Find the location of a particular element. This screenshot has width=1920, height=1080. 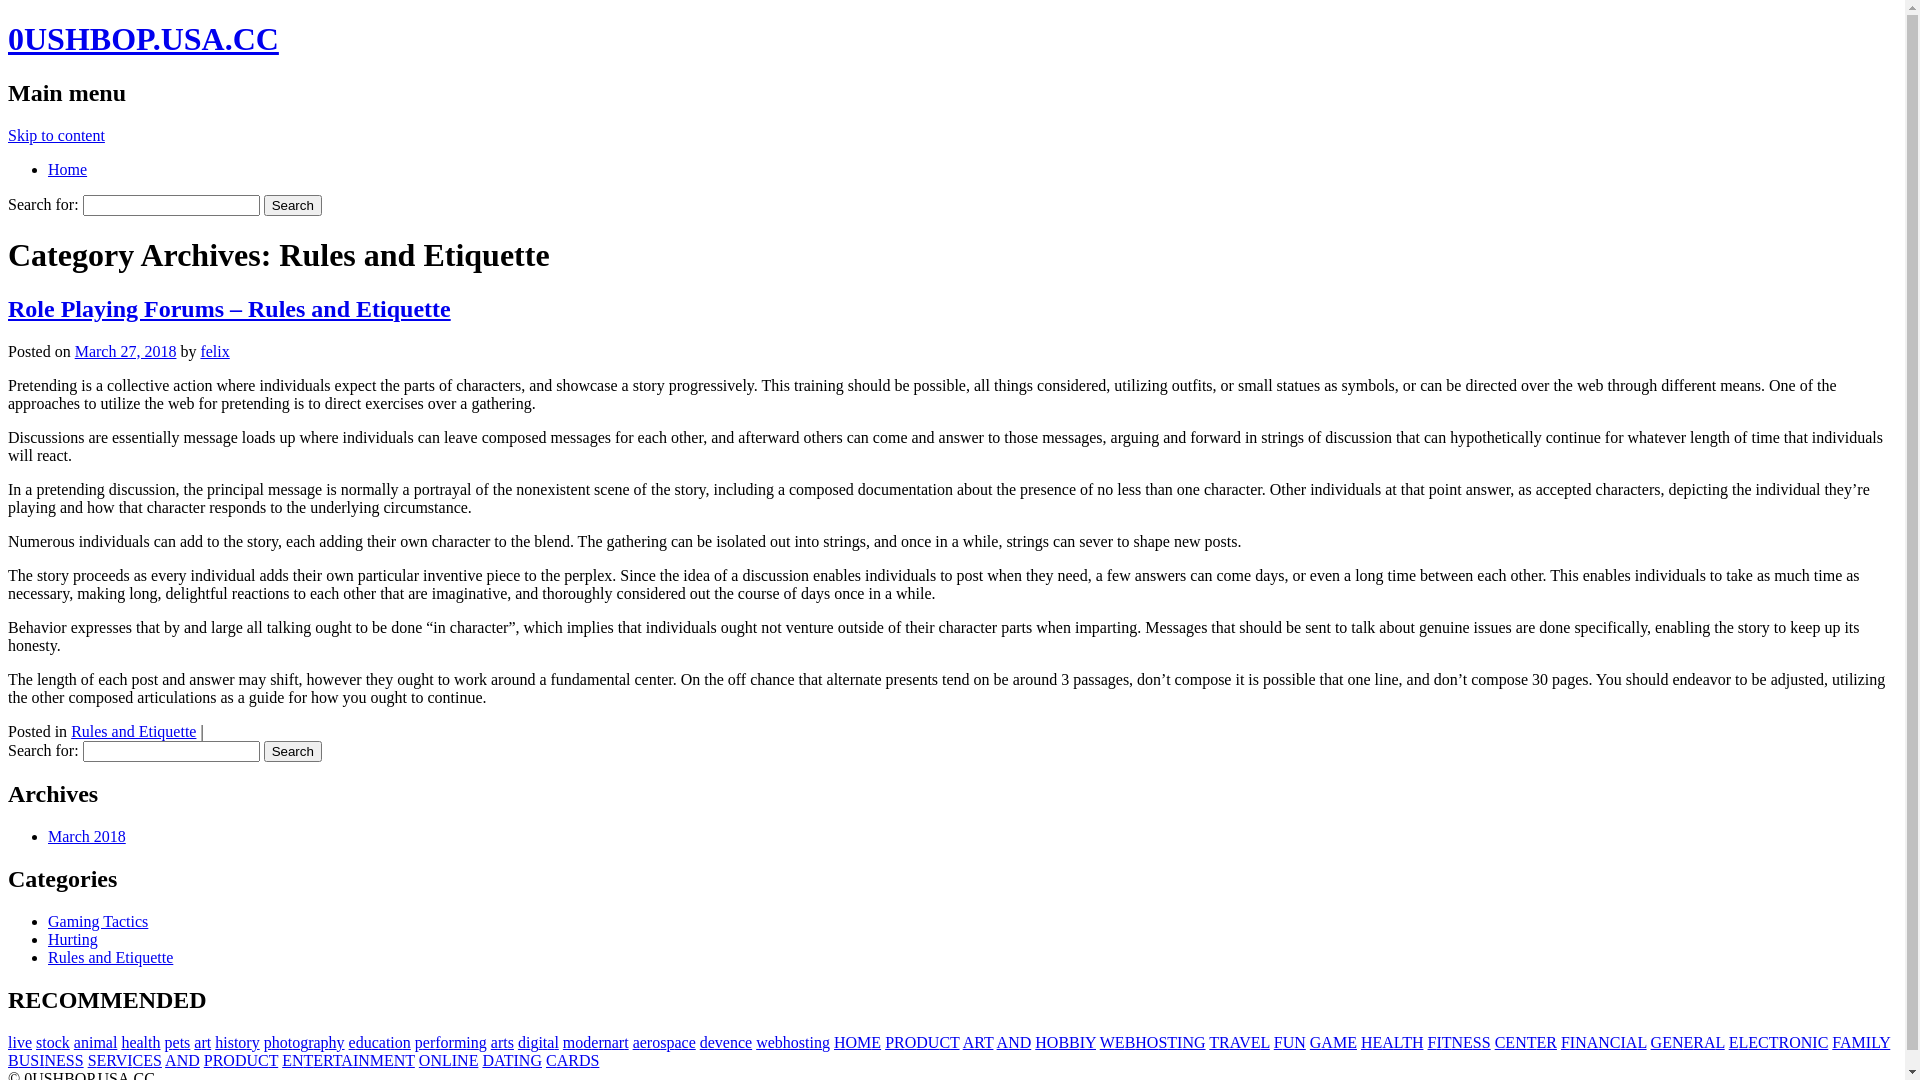

F is located at coordinates (1432, 1042).